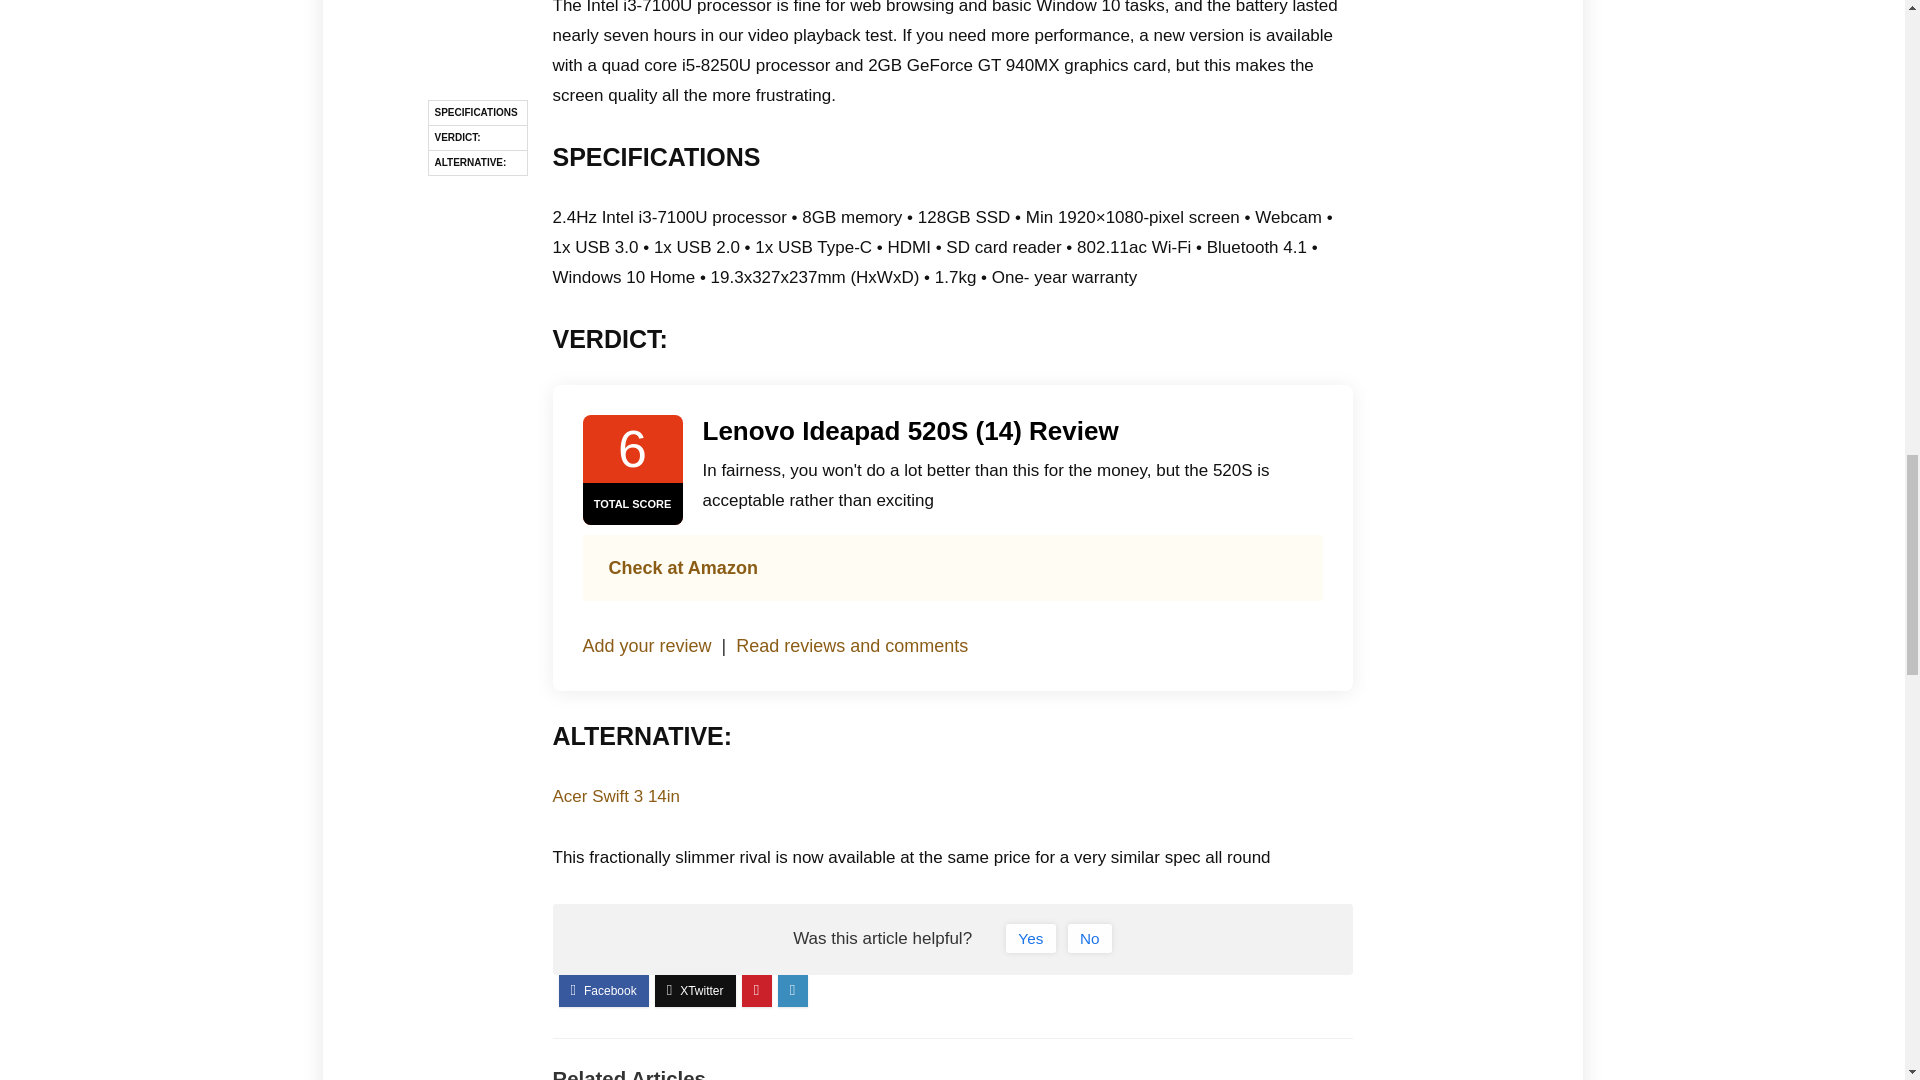 The height and width of the screenshot is (1080, 1920). What do you see at coordinates (646, 646) in the screenshot?
I see `Add your review` at bounding box center [646, 646].